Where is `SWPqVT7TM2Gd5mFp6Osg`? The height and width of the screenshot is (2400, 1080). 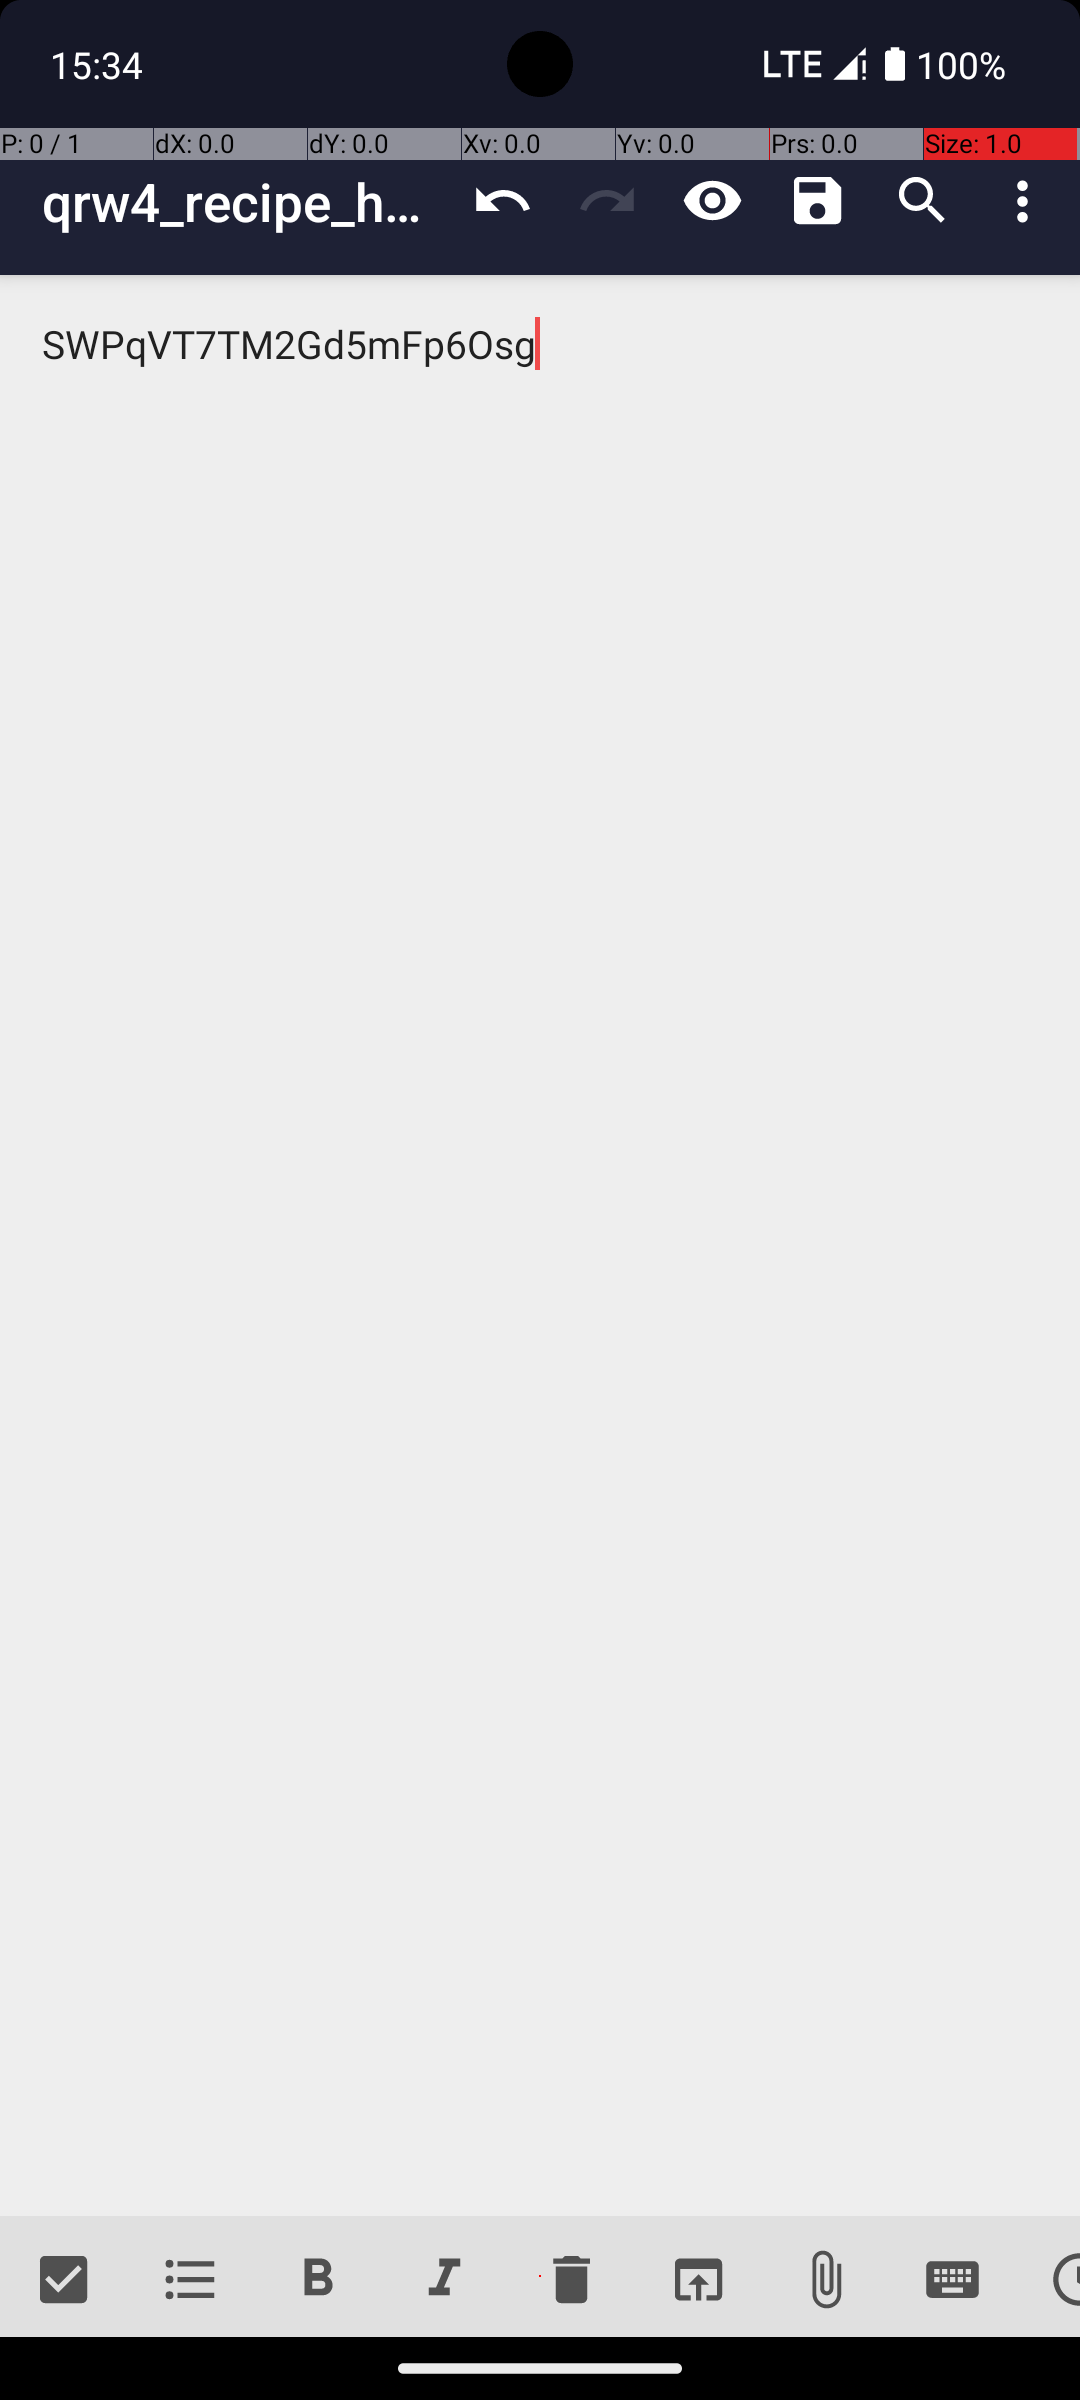
SWPqVT7TM2Gd5mFp6Osg is located at coordinates (540, 1246).